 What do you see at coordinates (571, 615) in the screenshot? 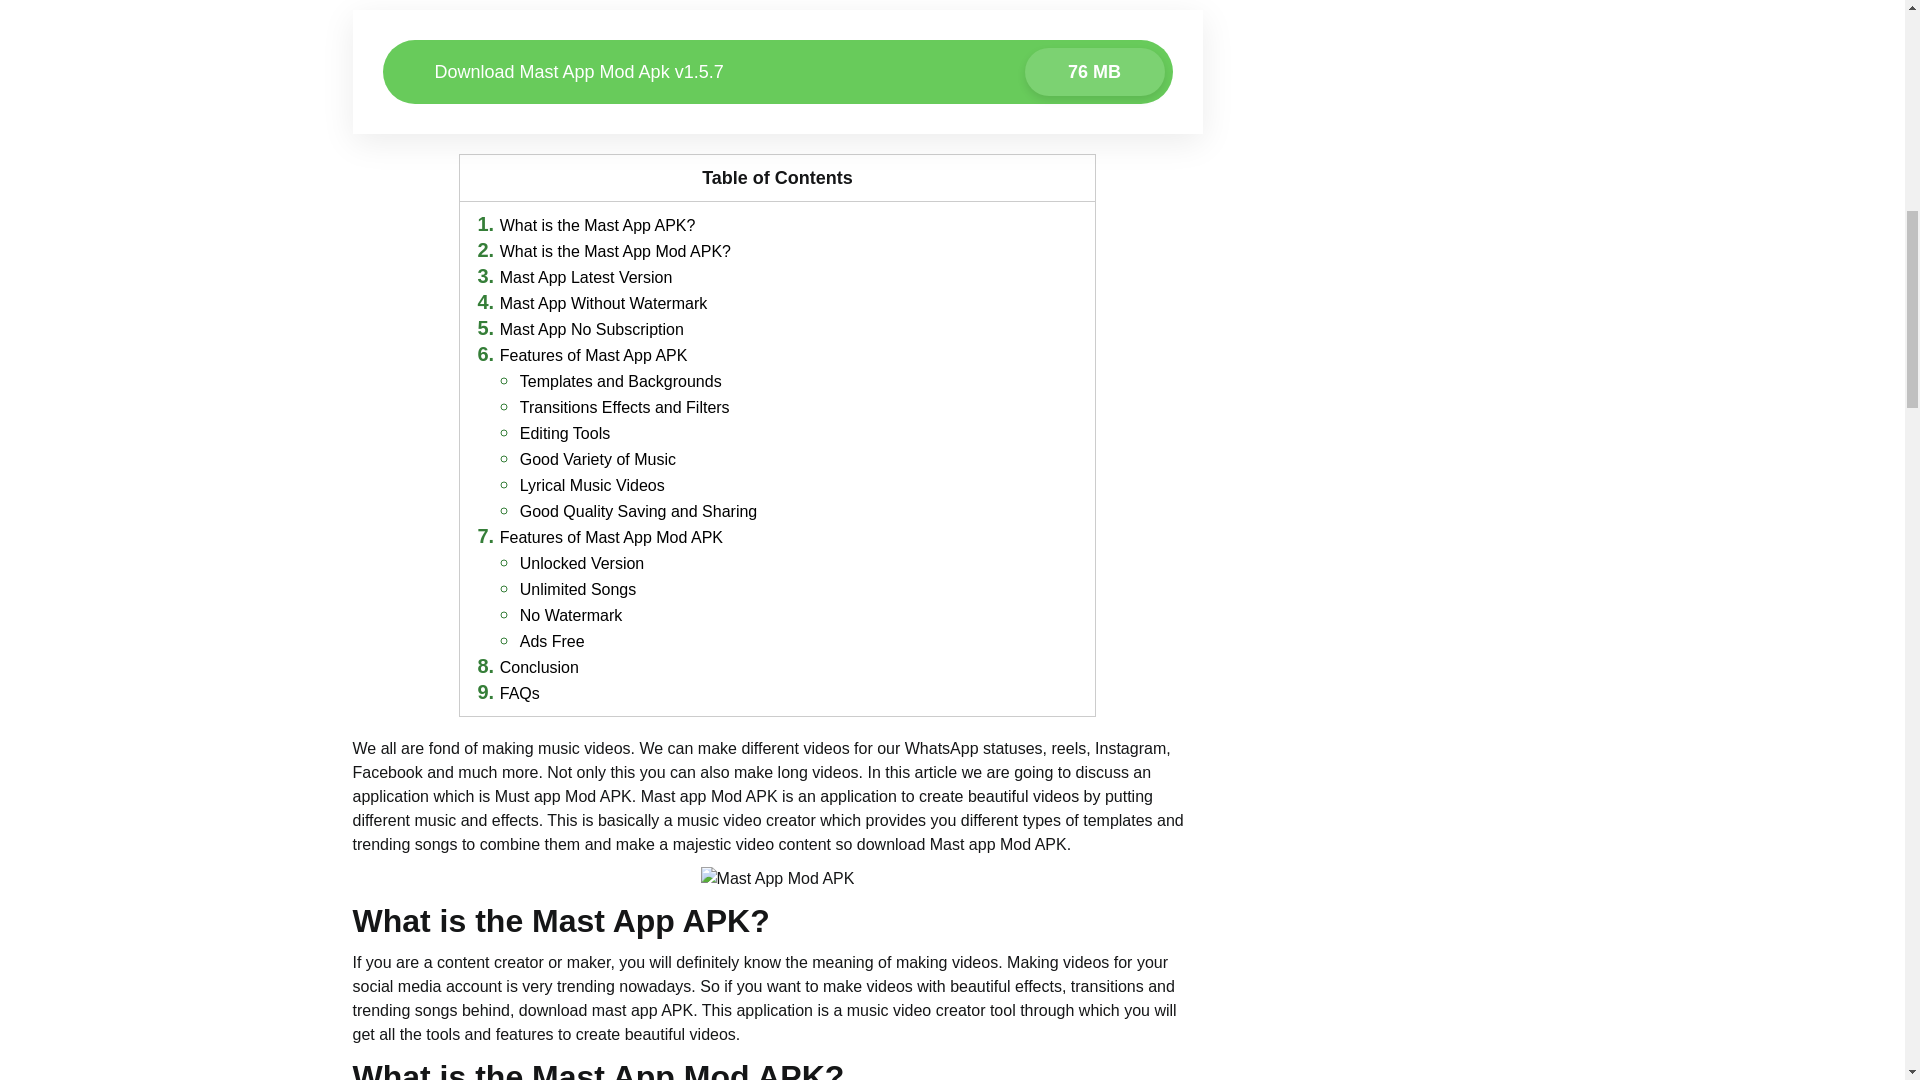
I see `No Watermark` at bounding box center [571, 615].